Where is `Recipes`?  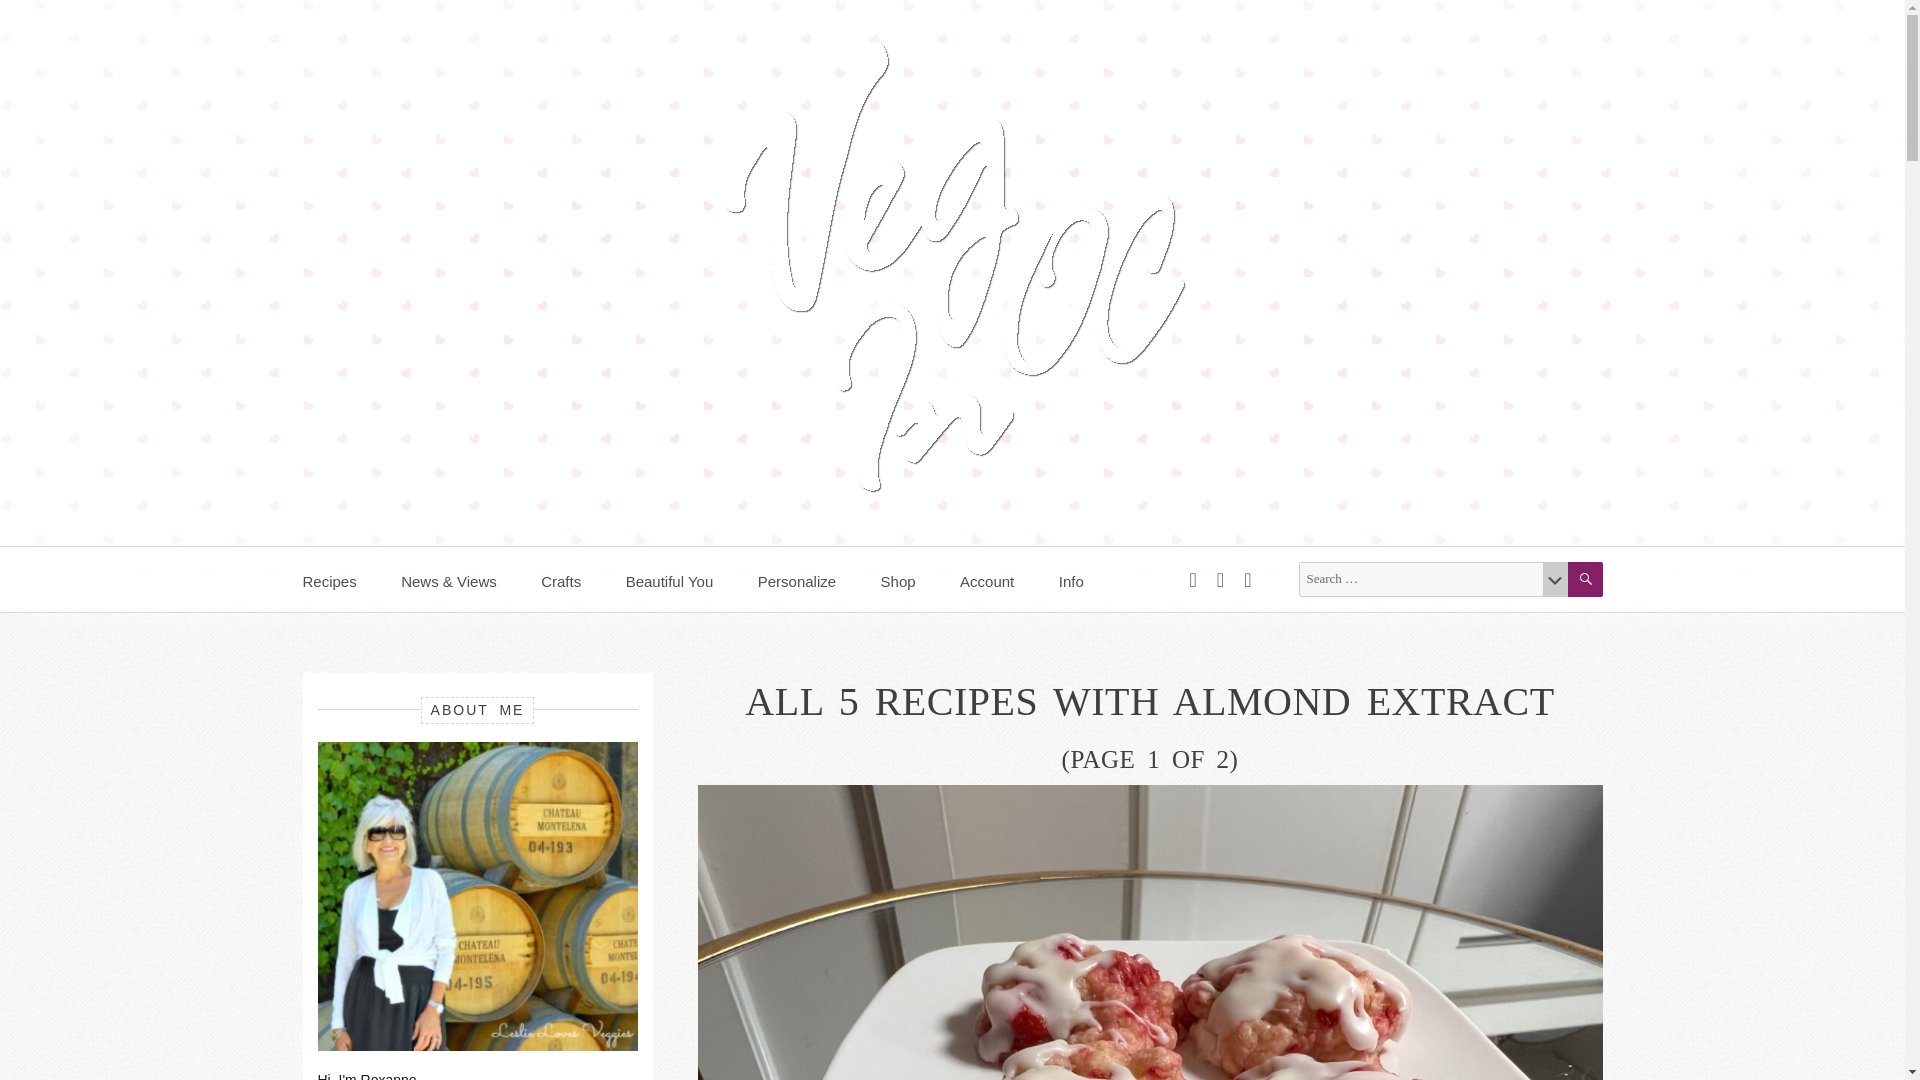 Recipes is located at coordinates (348, 579).